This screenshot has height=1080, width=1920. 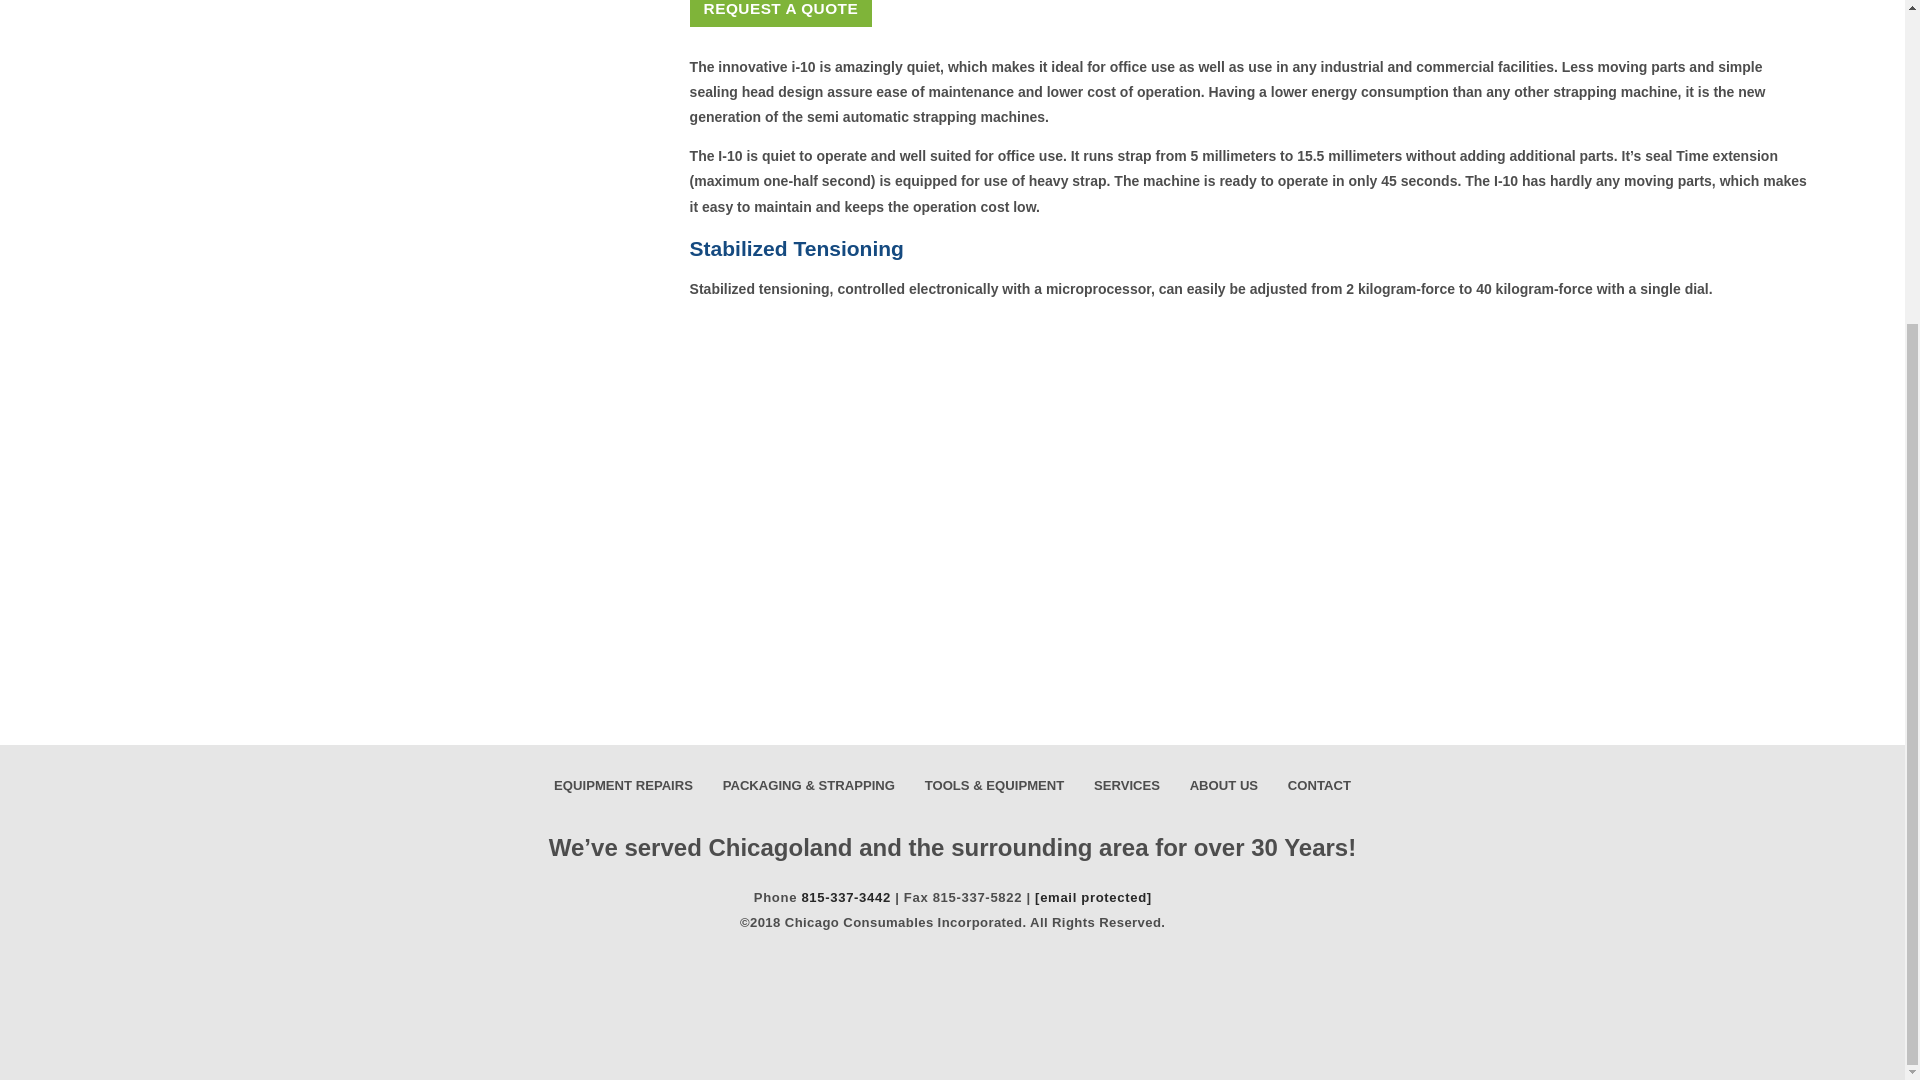 What do you see at coordinates (1127, 786) in the screenshot?
I see `SERVICES` at bounding box center [1127, 786].